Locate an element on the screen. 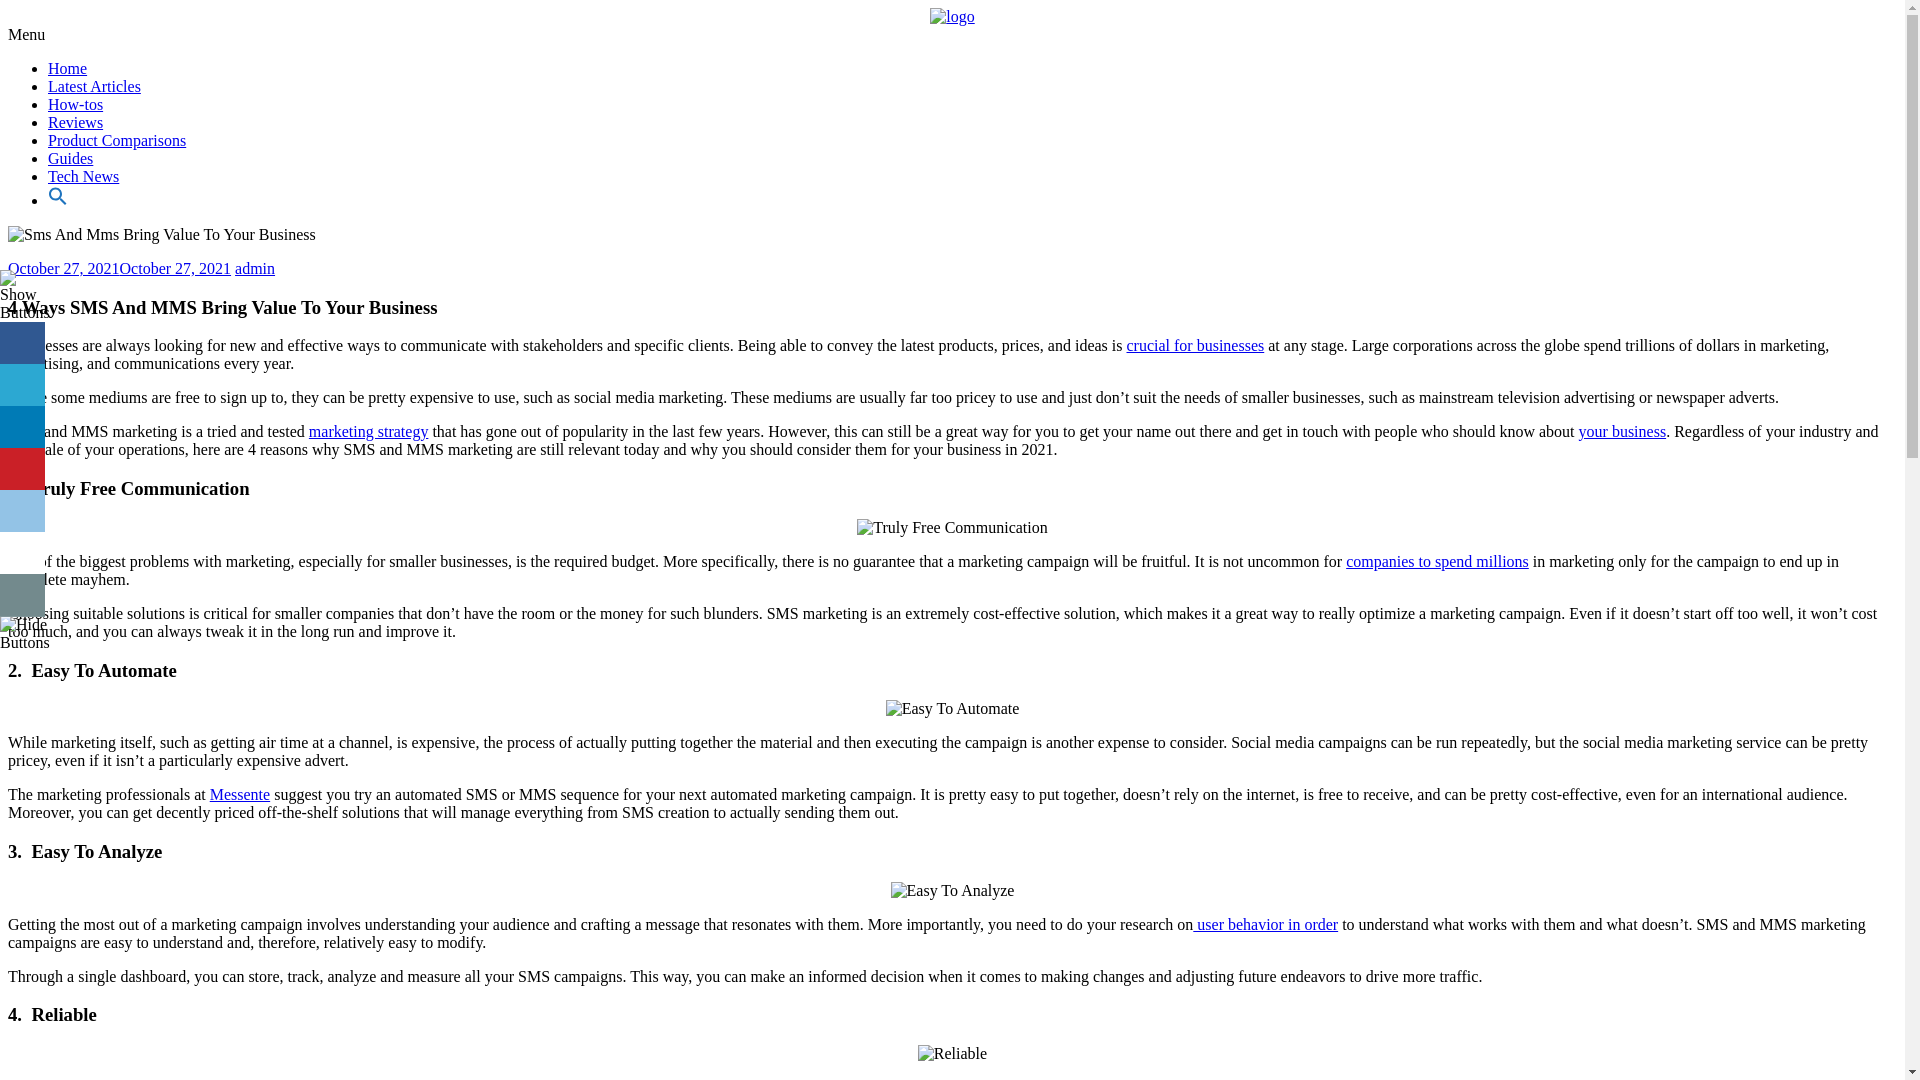 This screenshot has width=1920, height=1080. Share On Reddit is located at coordinates (22, 512).